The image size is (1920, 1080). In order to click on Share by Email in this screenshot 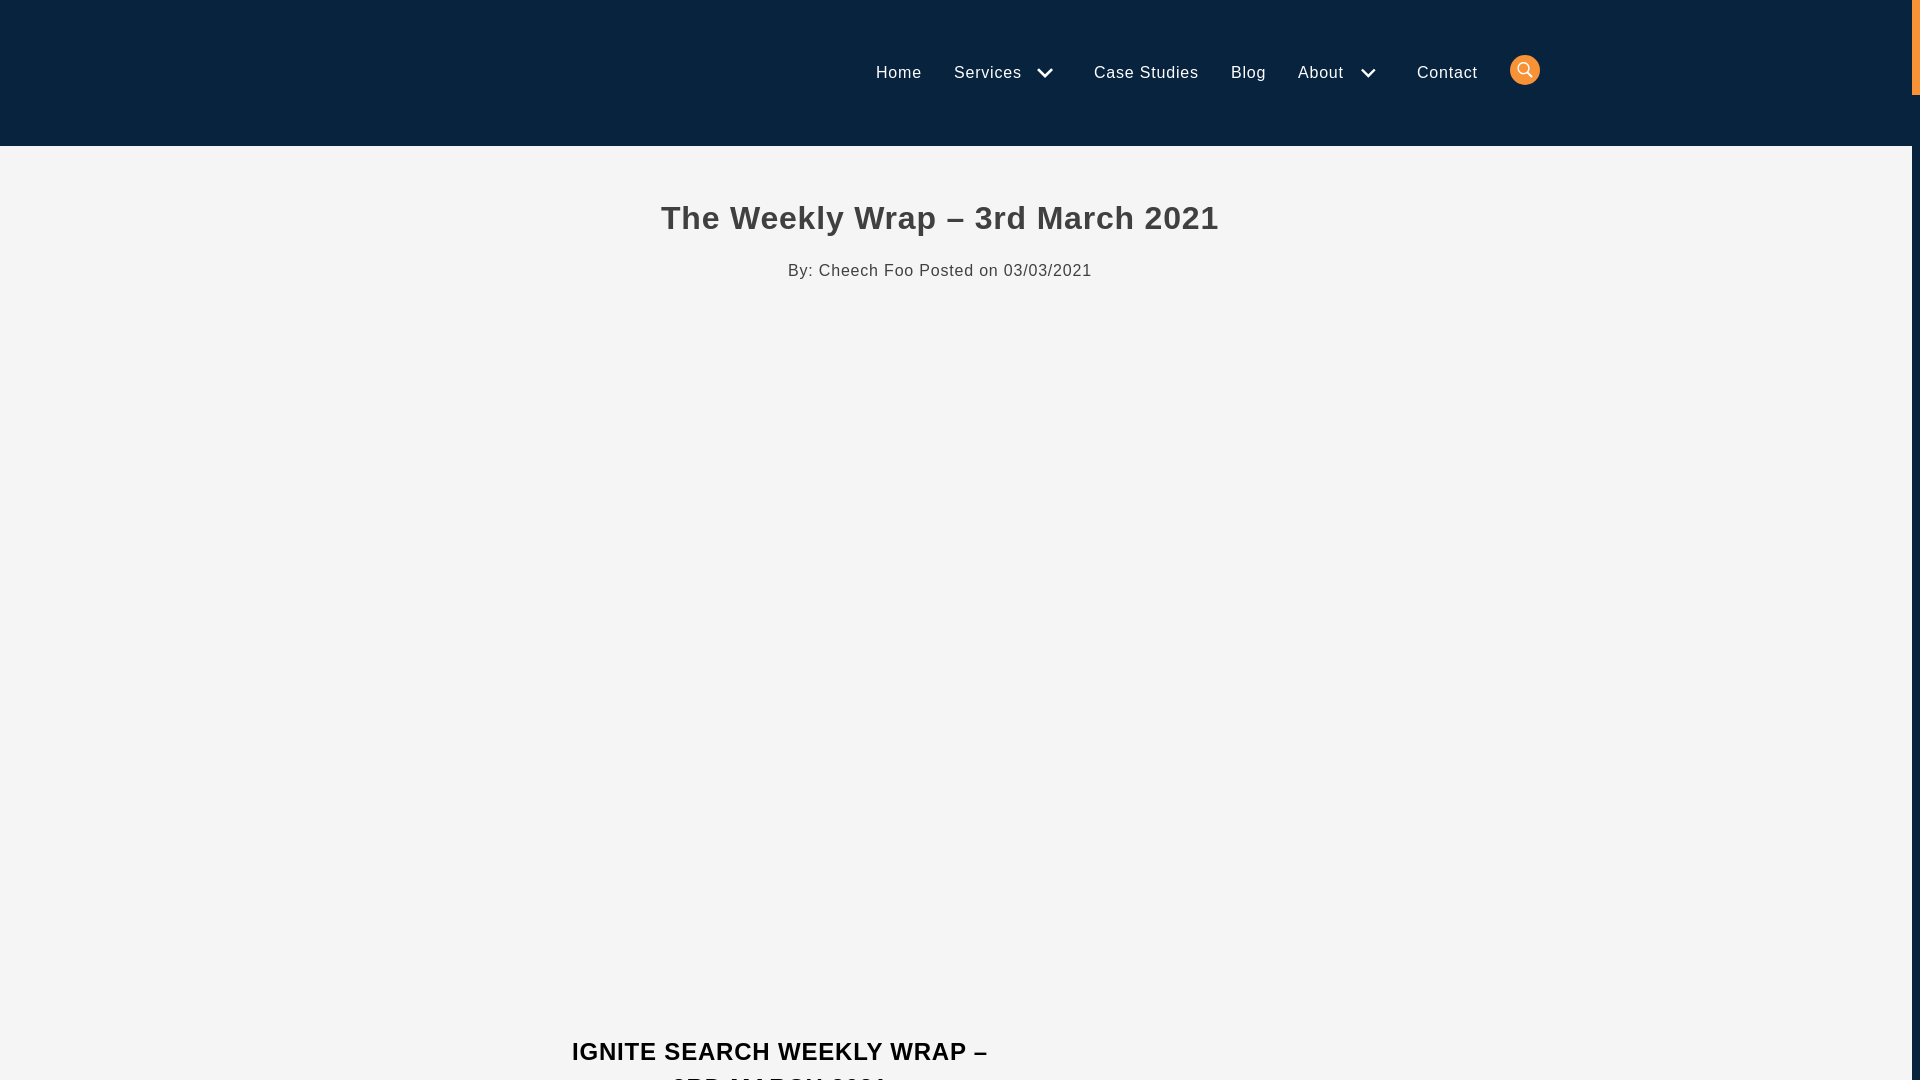, I will do `click(978, 320)`.